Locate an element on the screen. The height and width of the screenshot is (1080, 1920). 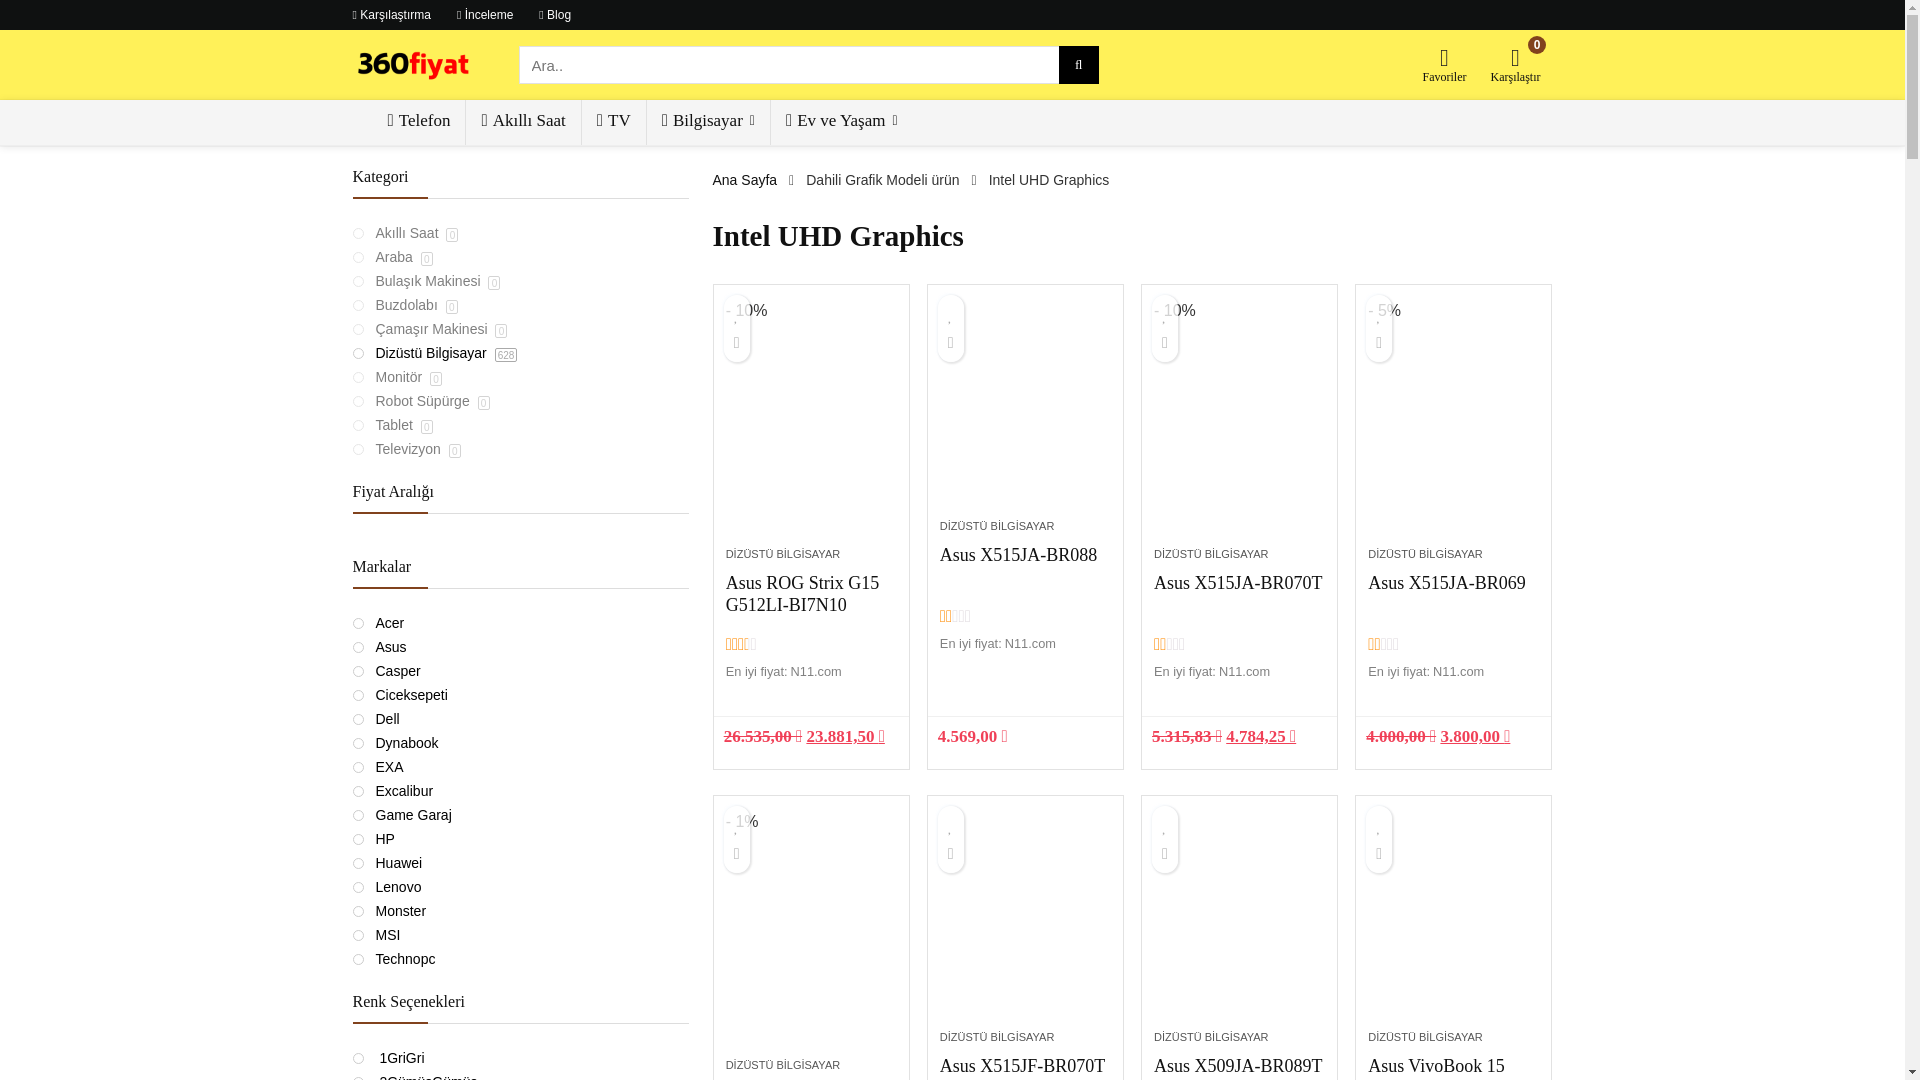
Asus X515JA-BR070T is located at coordinates (1238, 583).